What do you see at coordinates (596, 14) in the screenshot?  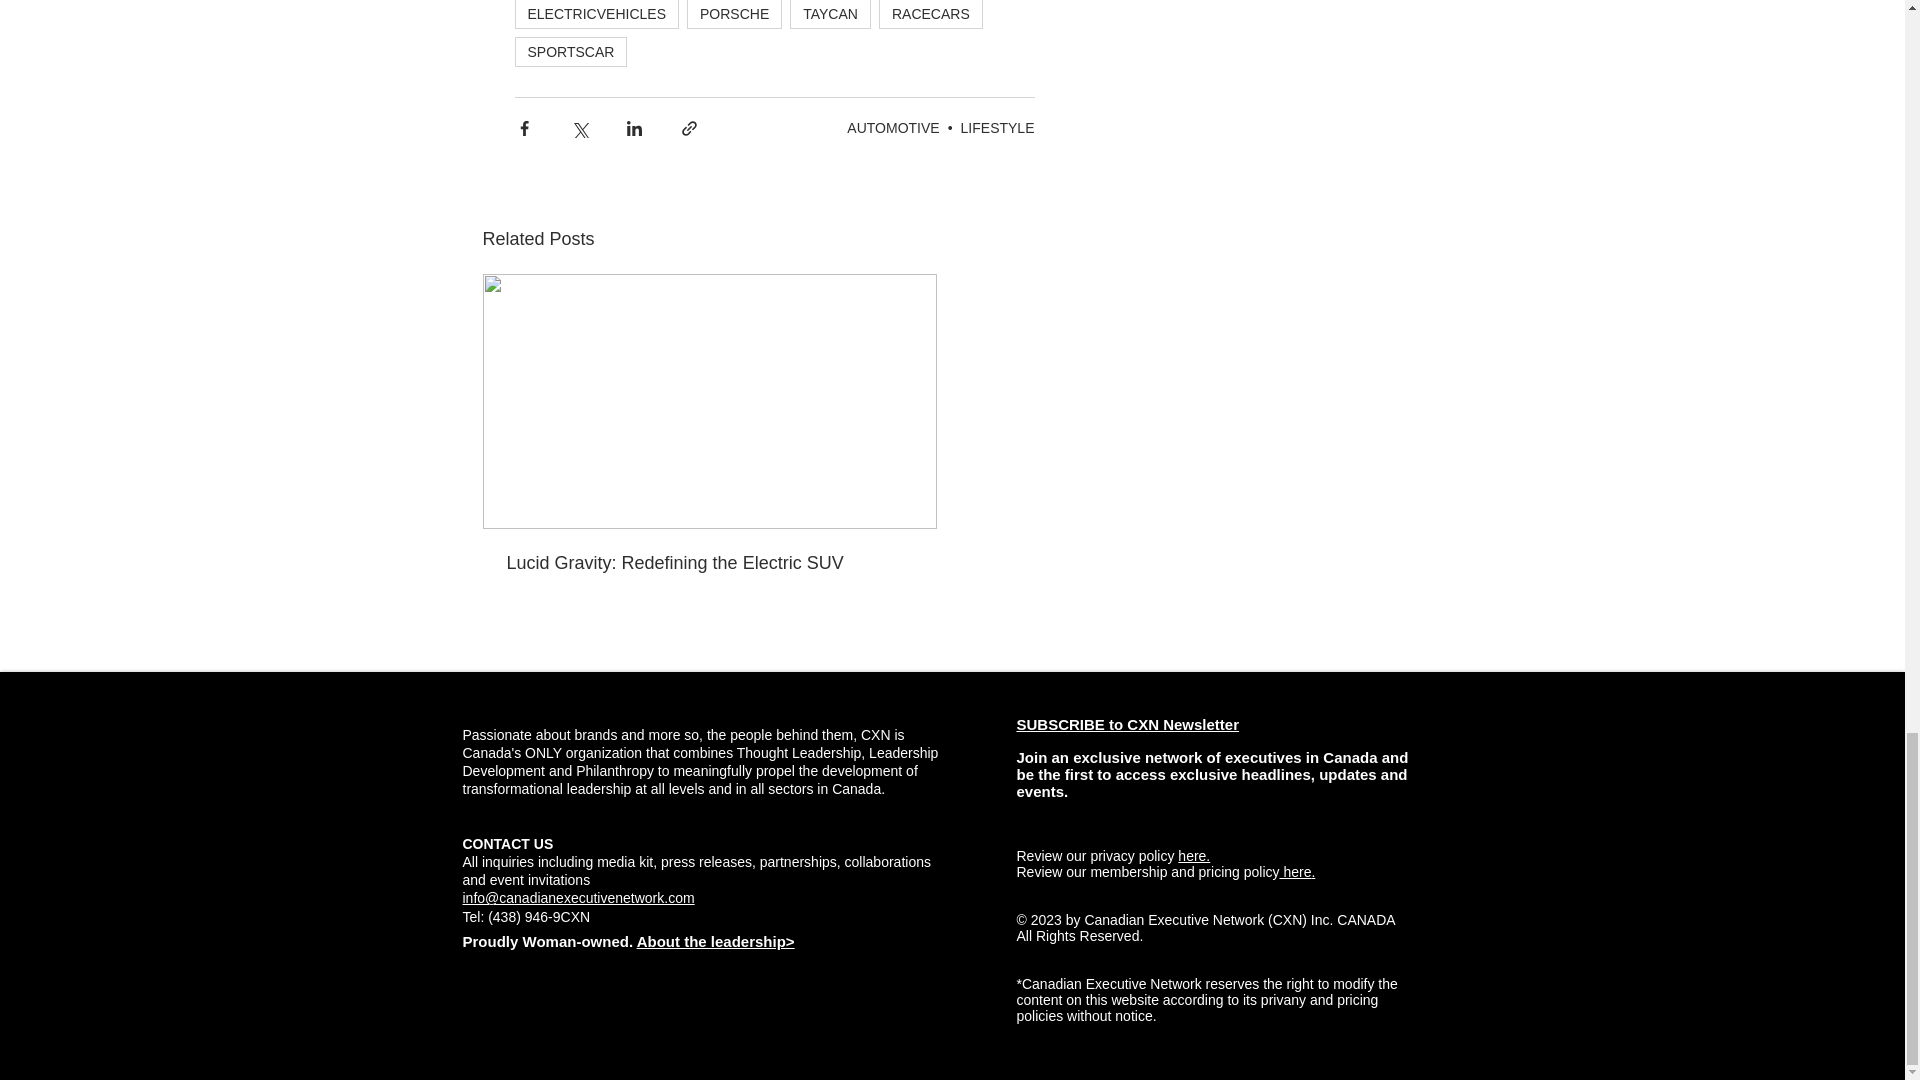 I see `ELECTRICVEHICLES` at bounding box center [596, 14].